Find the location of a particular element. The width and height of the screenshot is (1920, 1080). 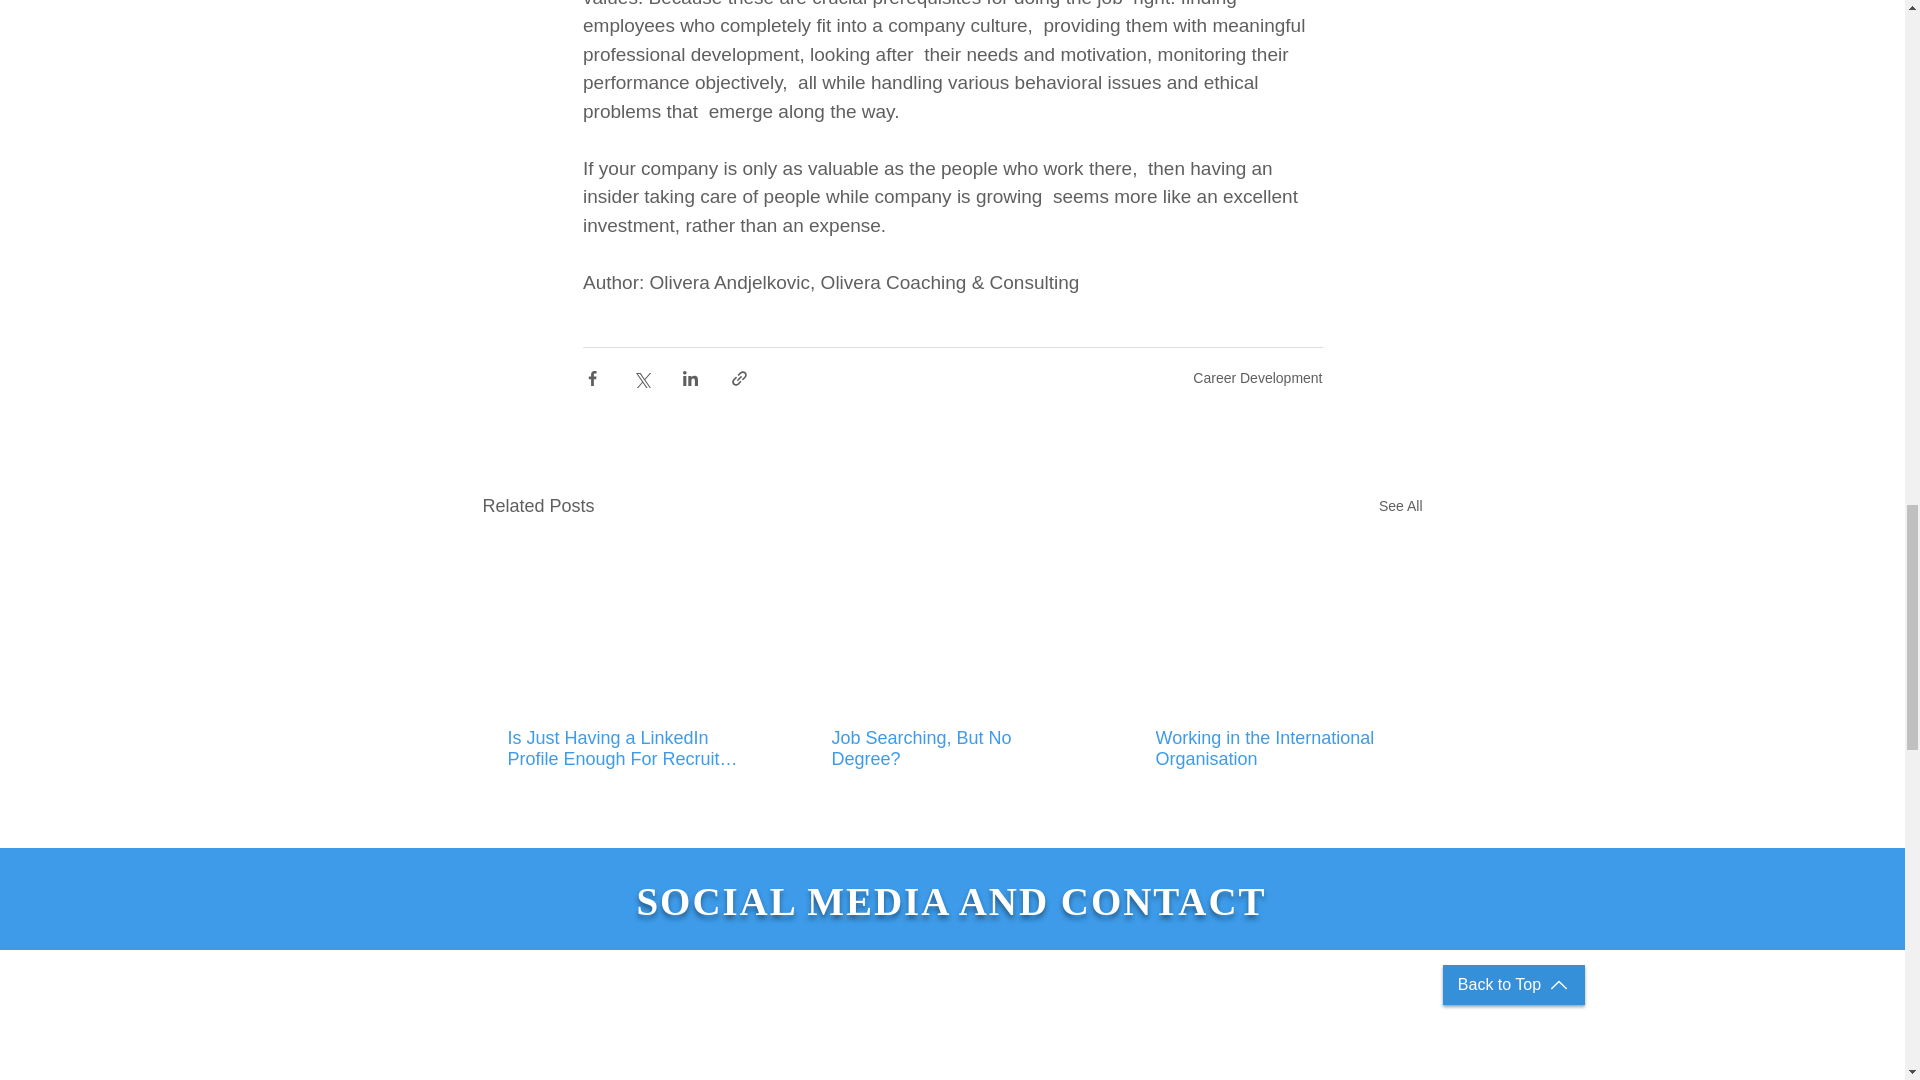

Career Development is located at coordinates (1257, 378).